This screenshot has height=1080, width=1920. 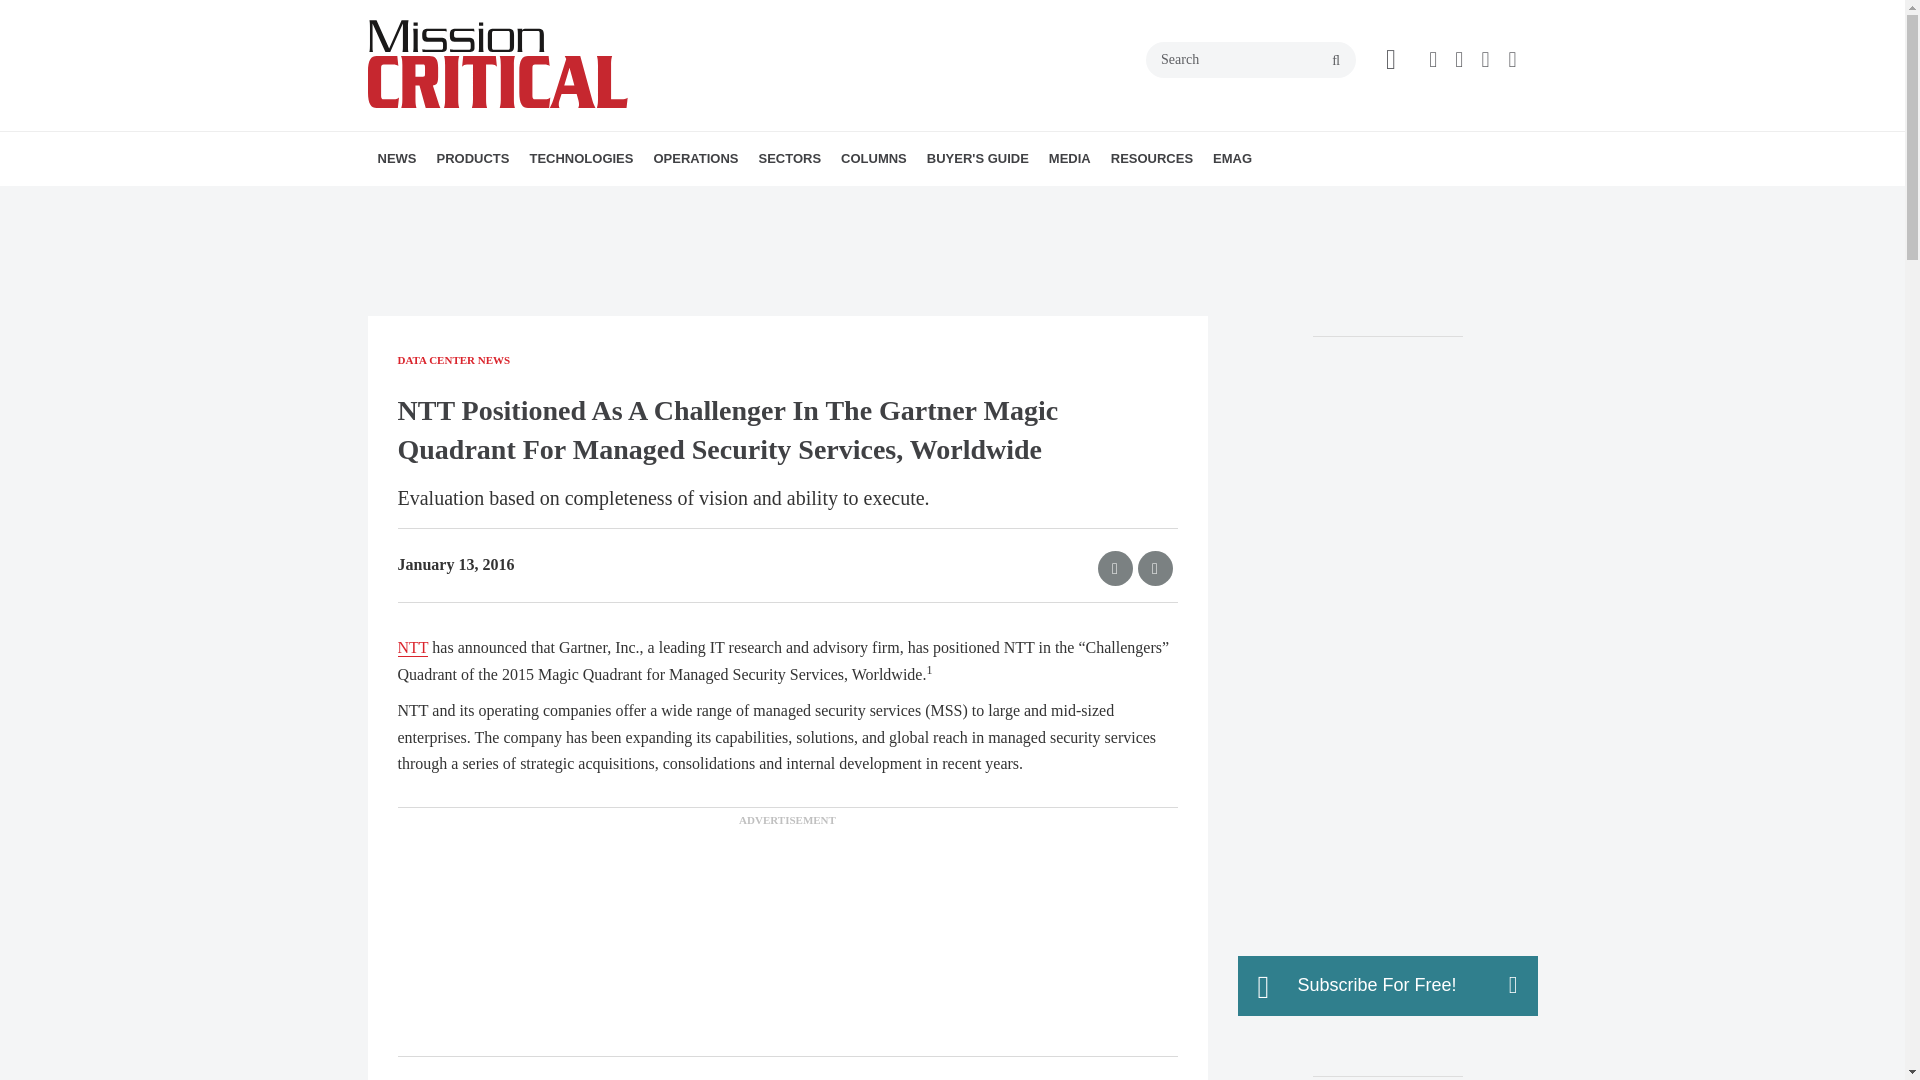 What do you see at coordinates (644, 202) in the screenshot?
I see `INFRASTRUCTURE` at bounding box center [644, 202].